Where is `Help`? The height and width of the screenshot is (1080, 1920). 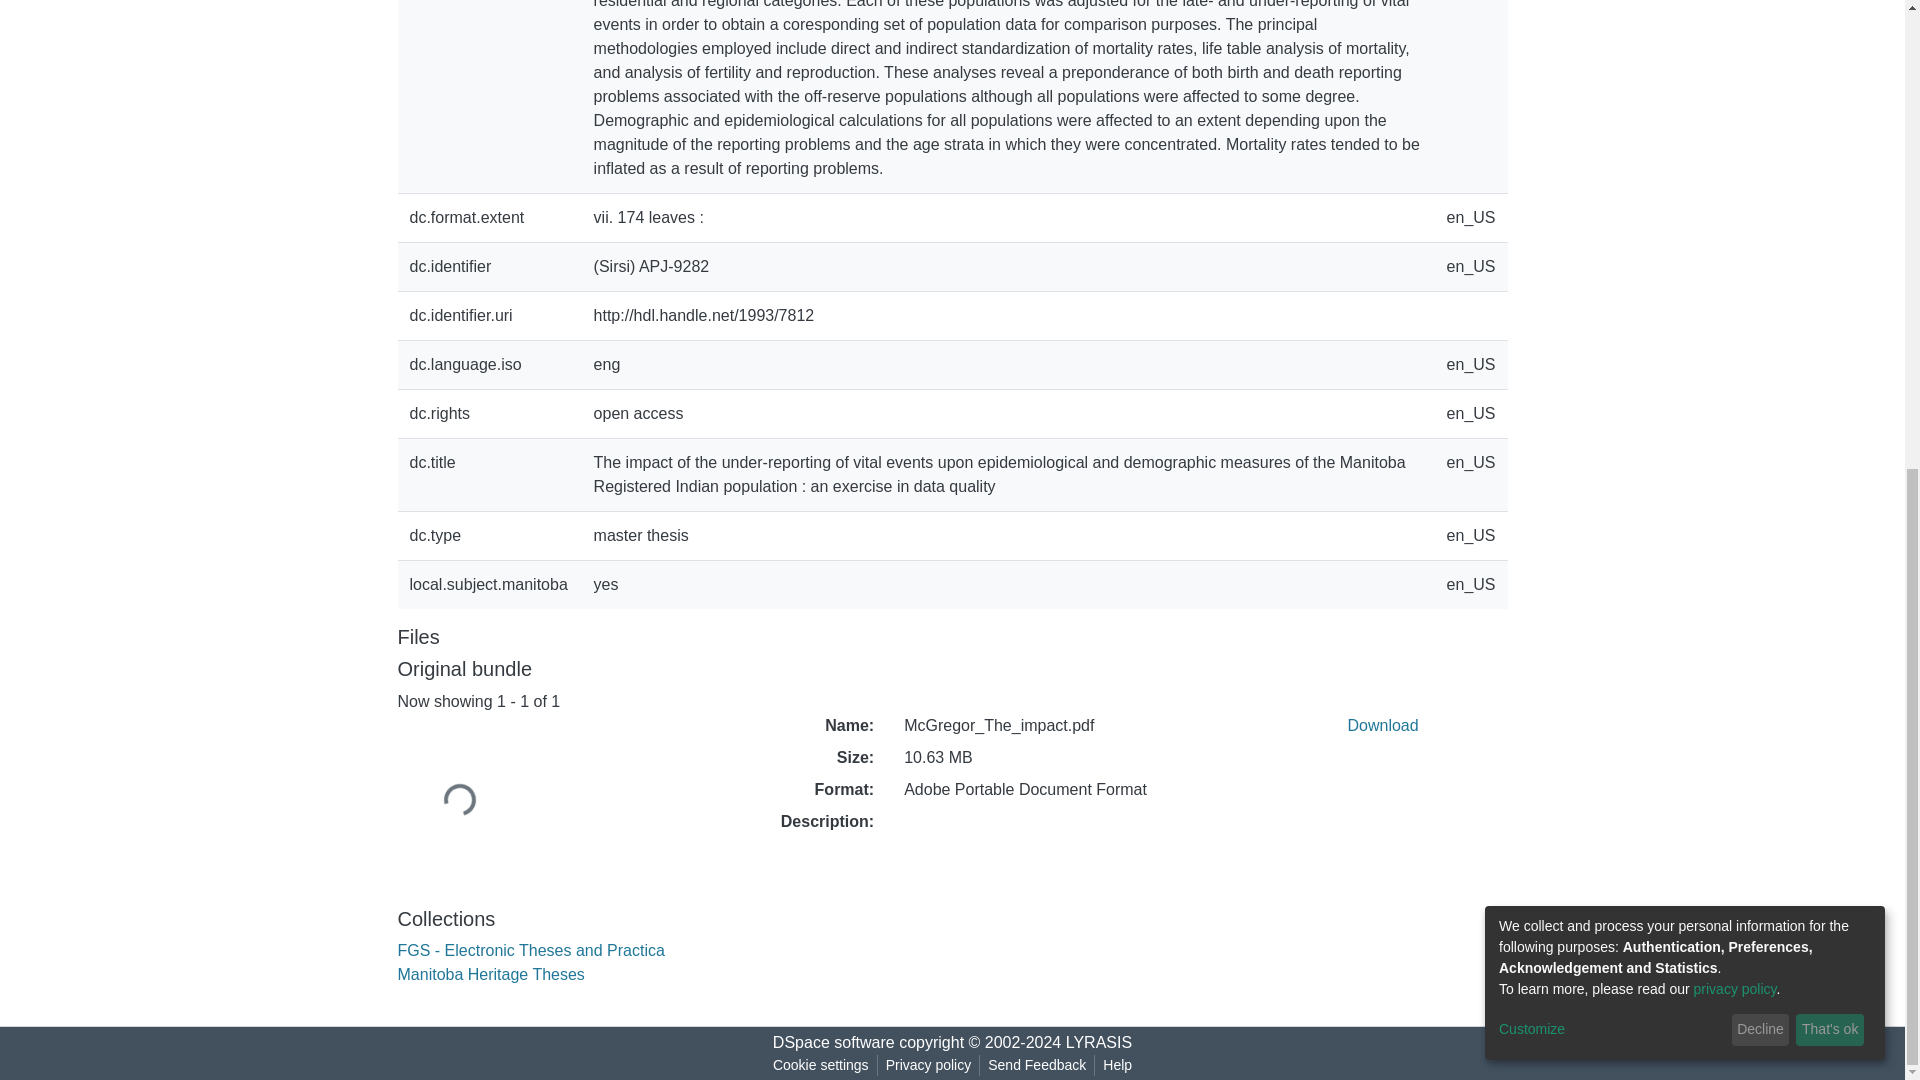 Help is located at coordinates (1117, 1065).